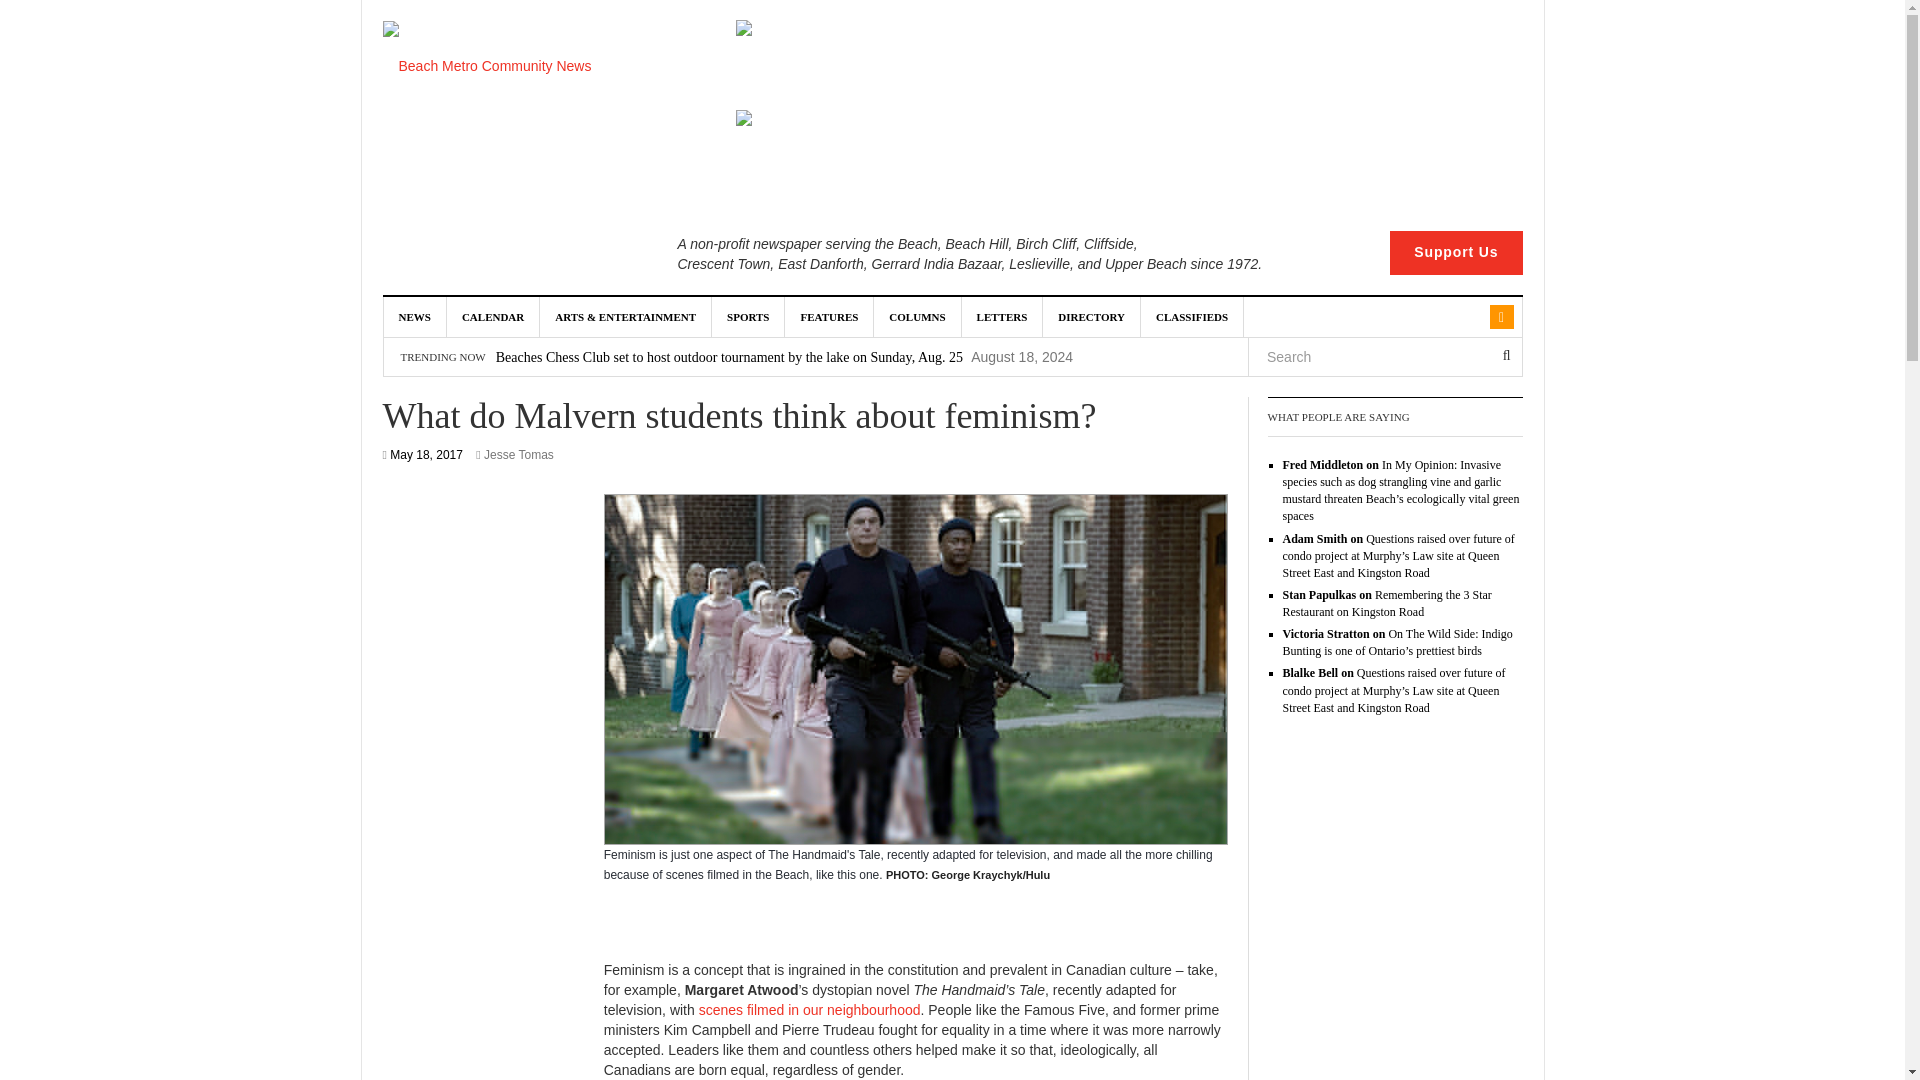  Describe the element at coordinates (681, 938) in the screenshot. I see `Share On Twitter` at that location.